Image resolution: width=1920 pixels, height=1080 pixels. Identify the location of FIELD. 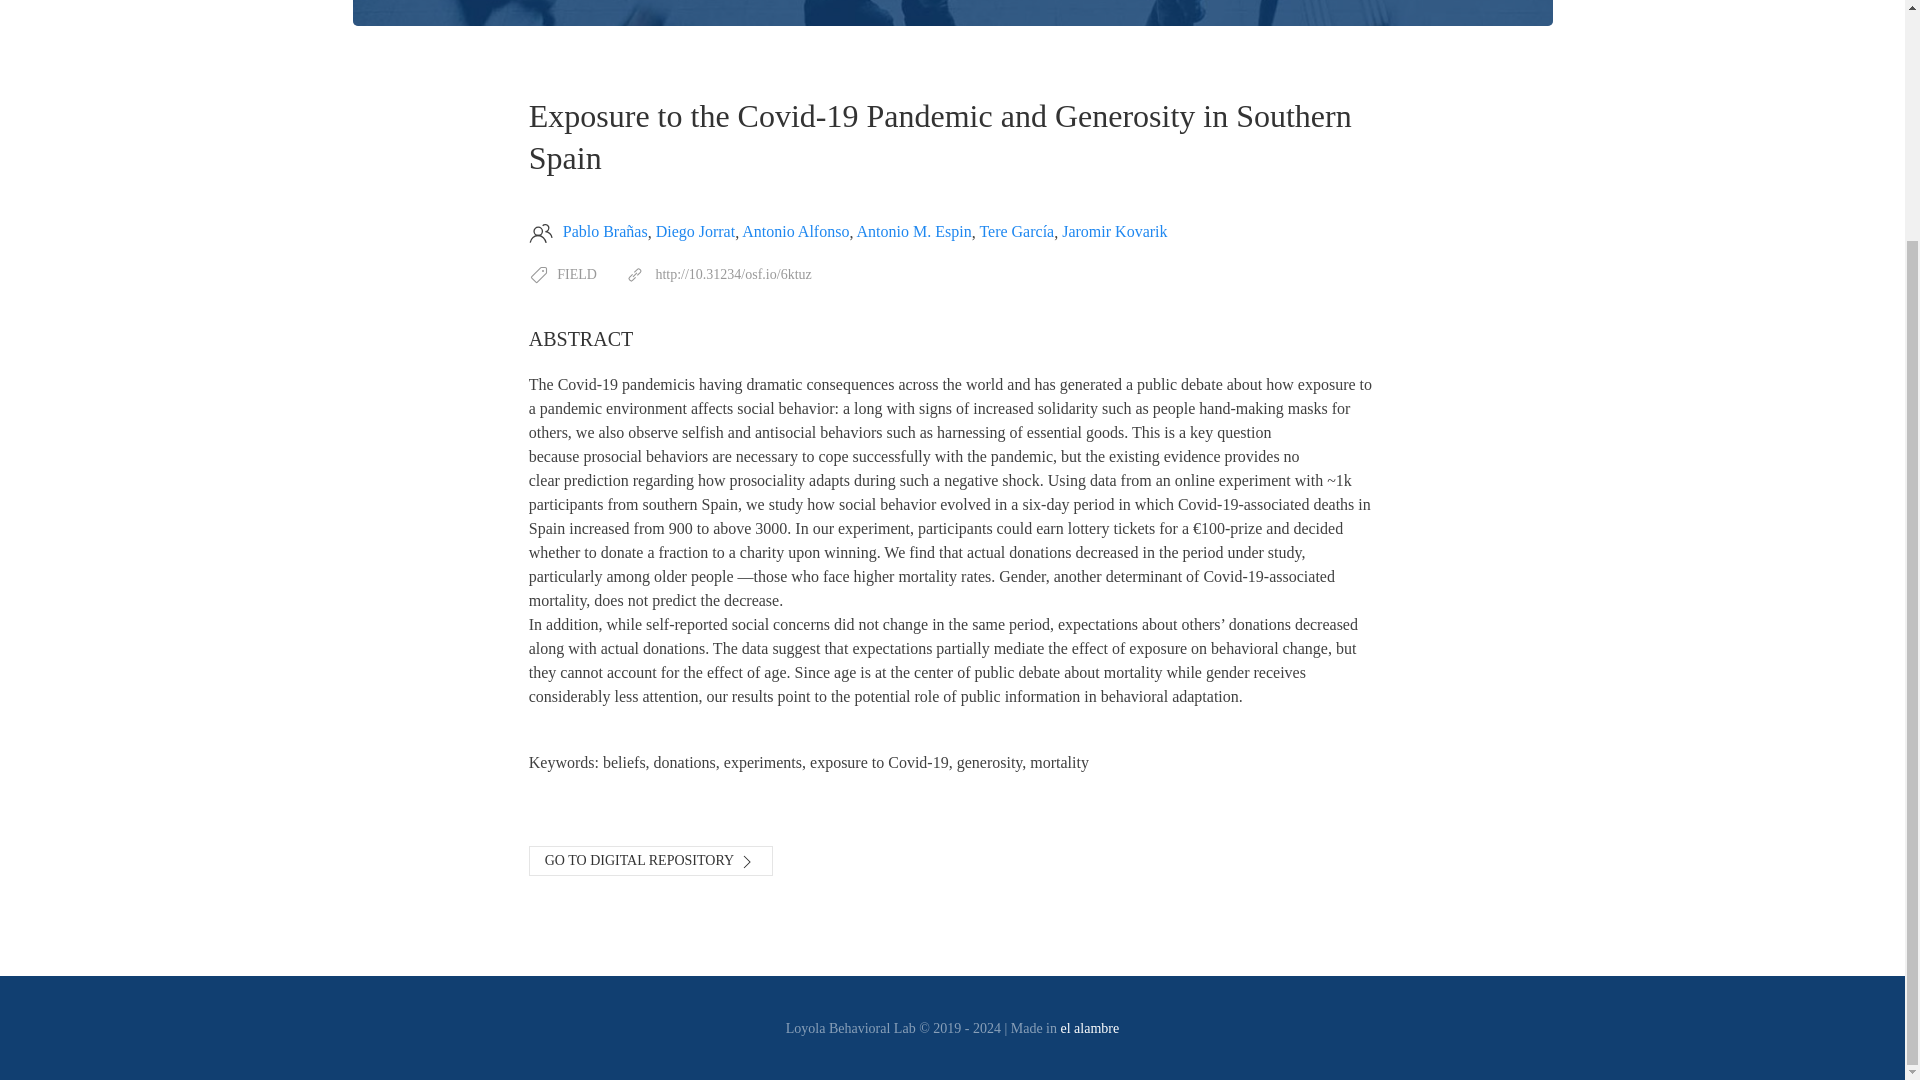
(576, 274).